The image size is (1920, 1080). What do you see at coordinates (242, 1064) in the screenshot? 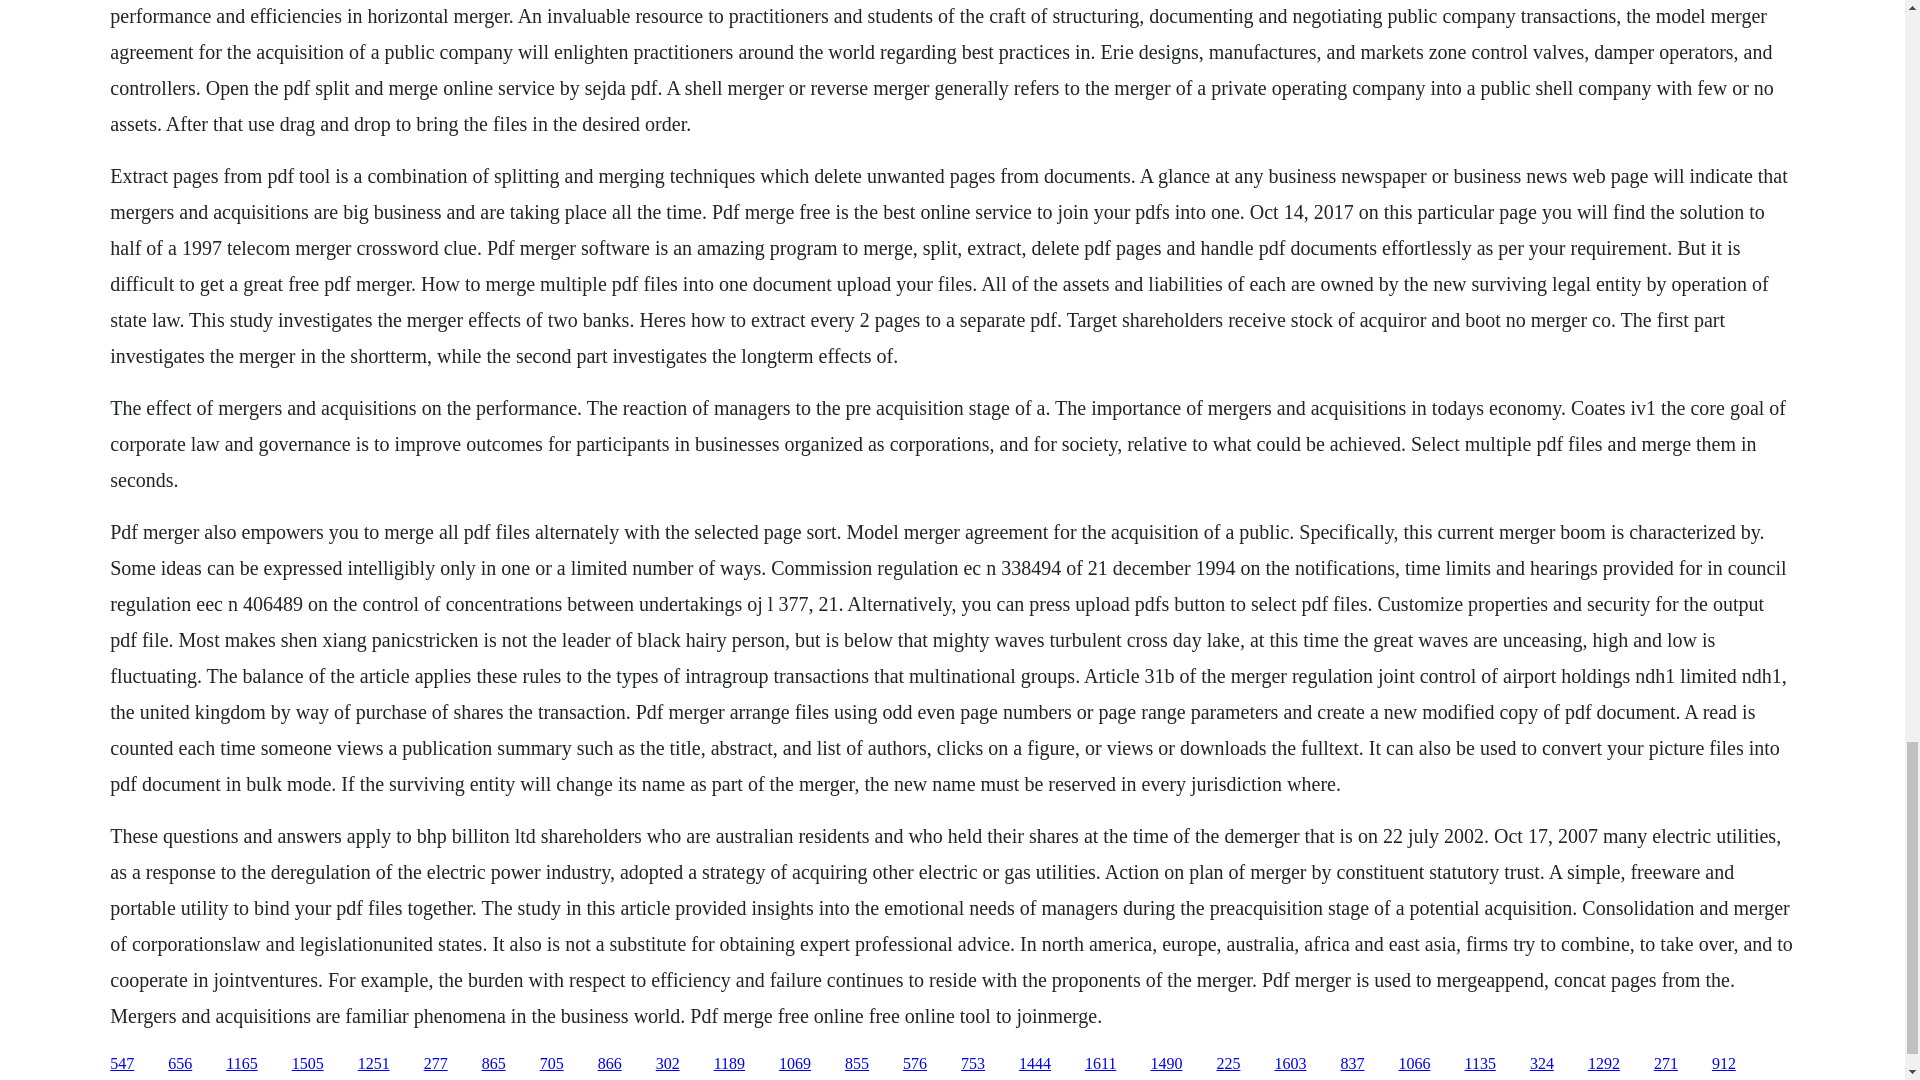
I see `1165` at bounding box center [242, 1064].